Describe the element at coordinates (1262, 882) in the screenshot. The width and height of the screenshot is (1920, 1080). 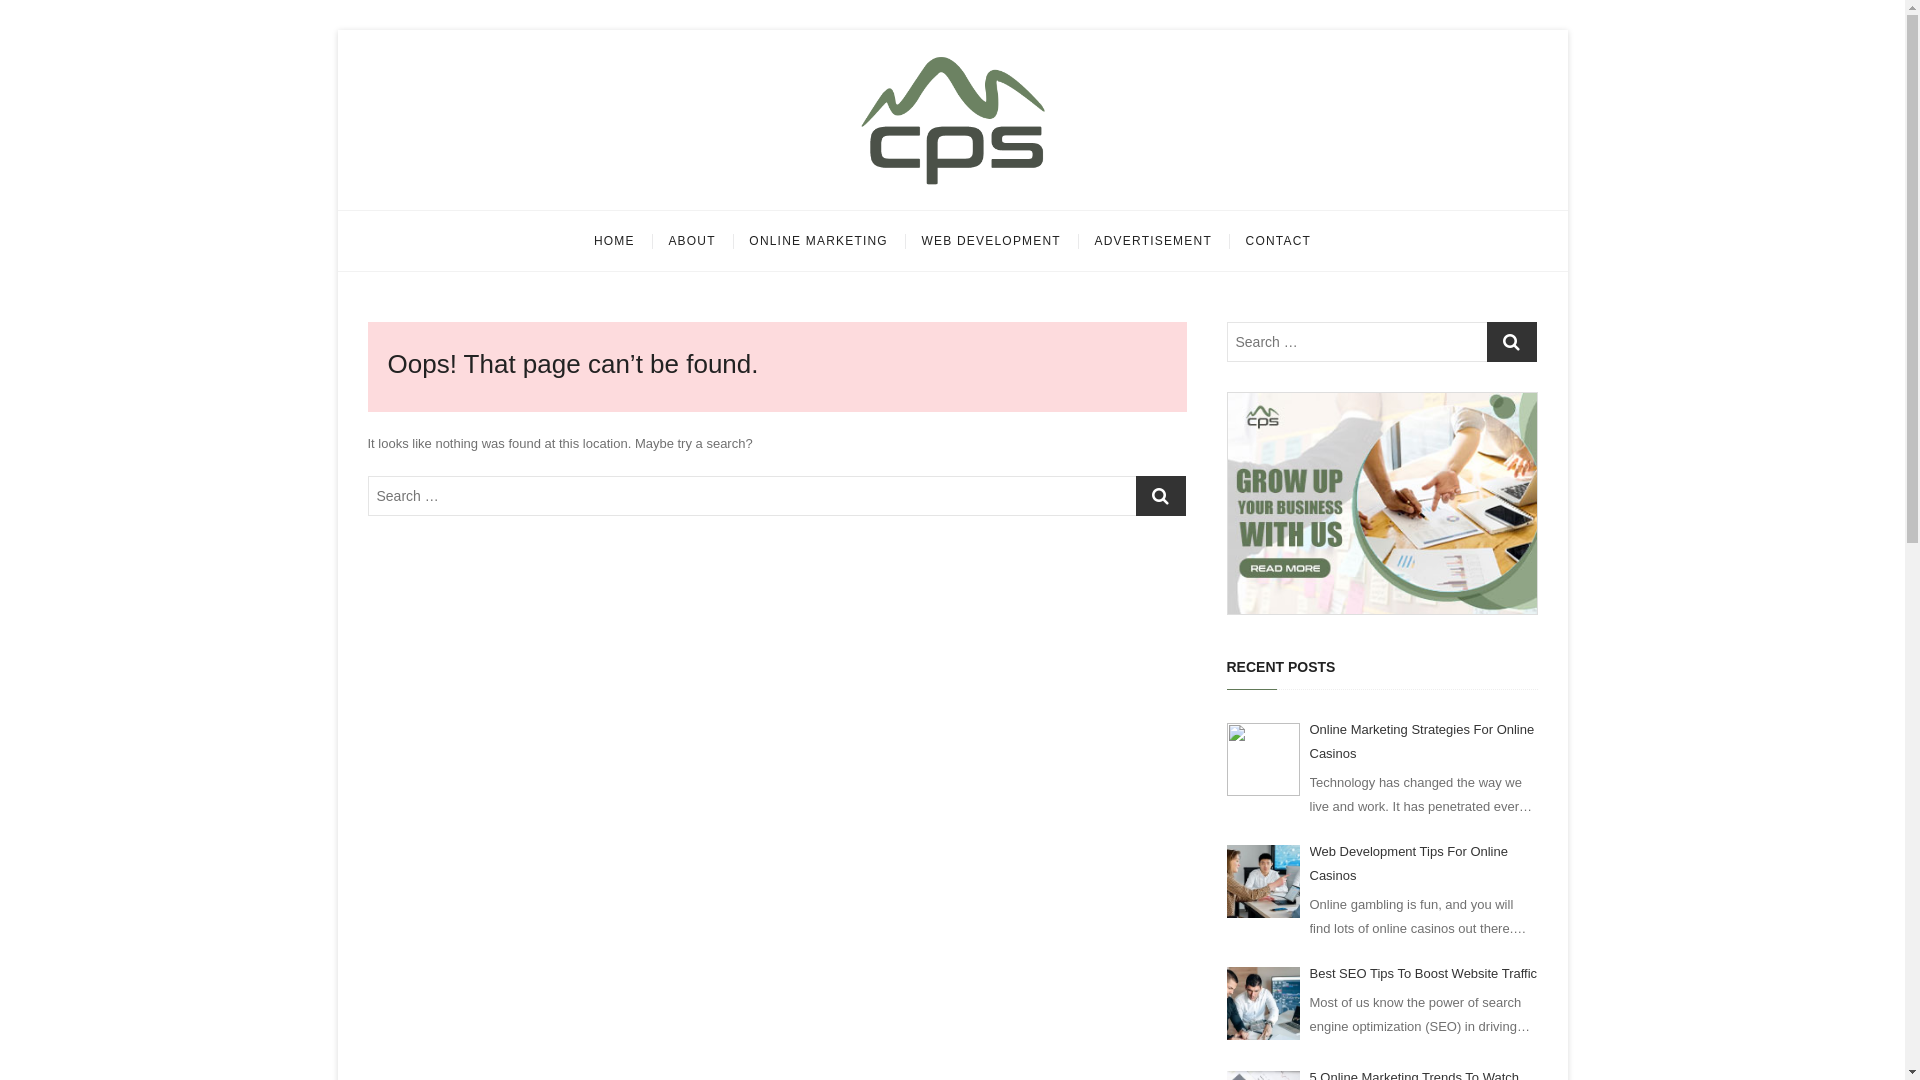
I see `Web Development Tips For Online Casinos` at that location.